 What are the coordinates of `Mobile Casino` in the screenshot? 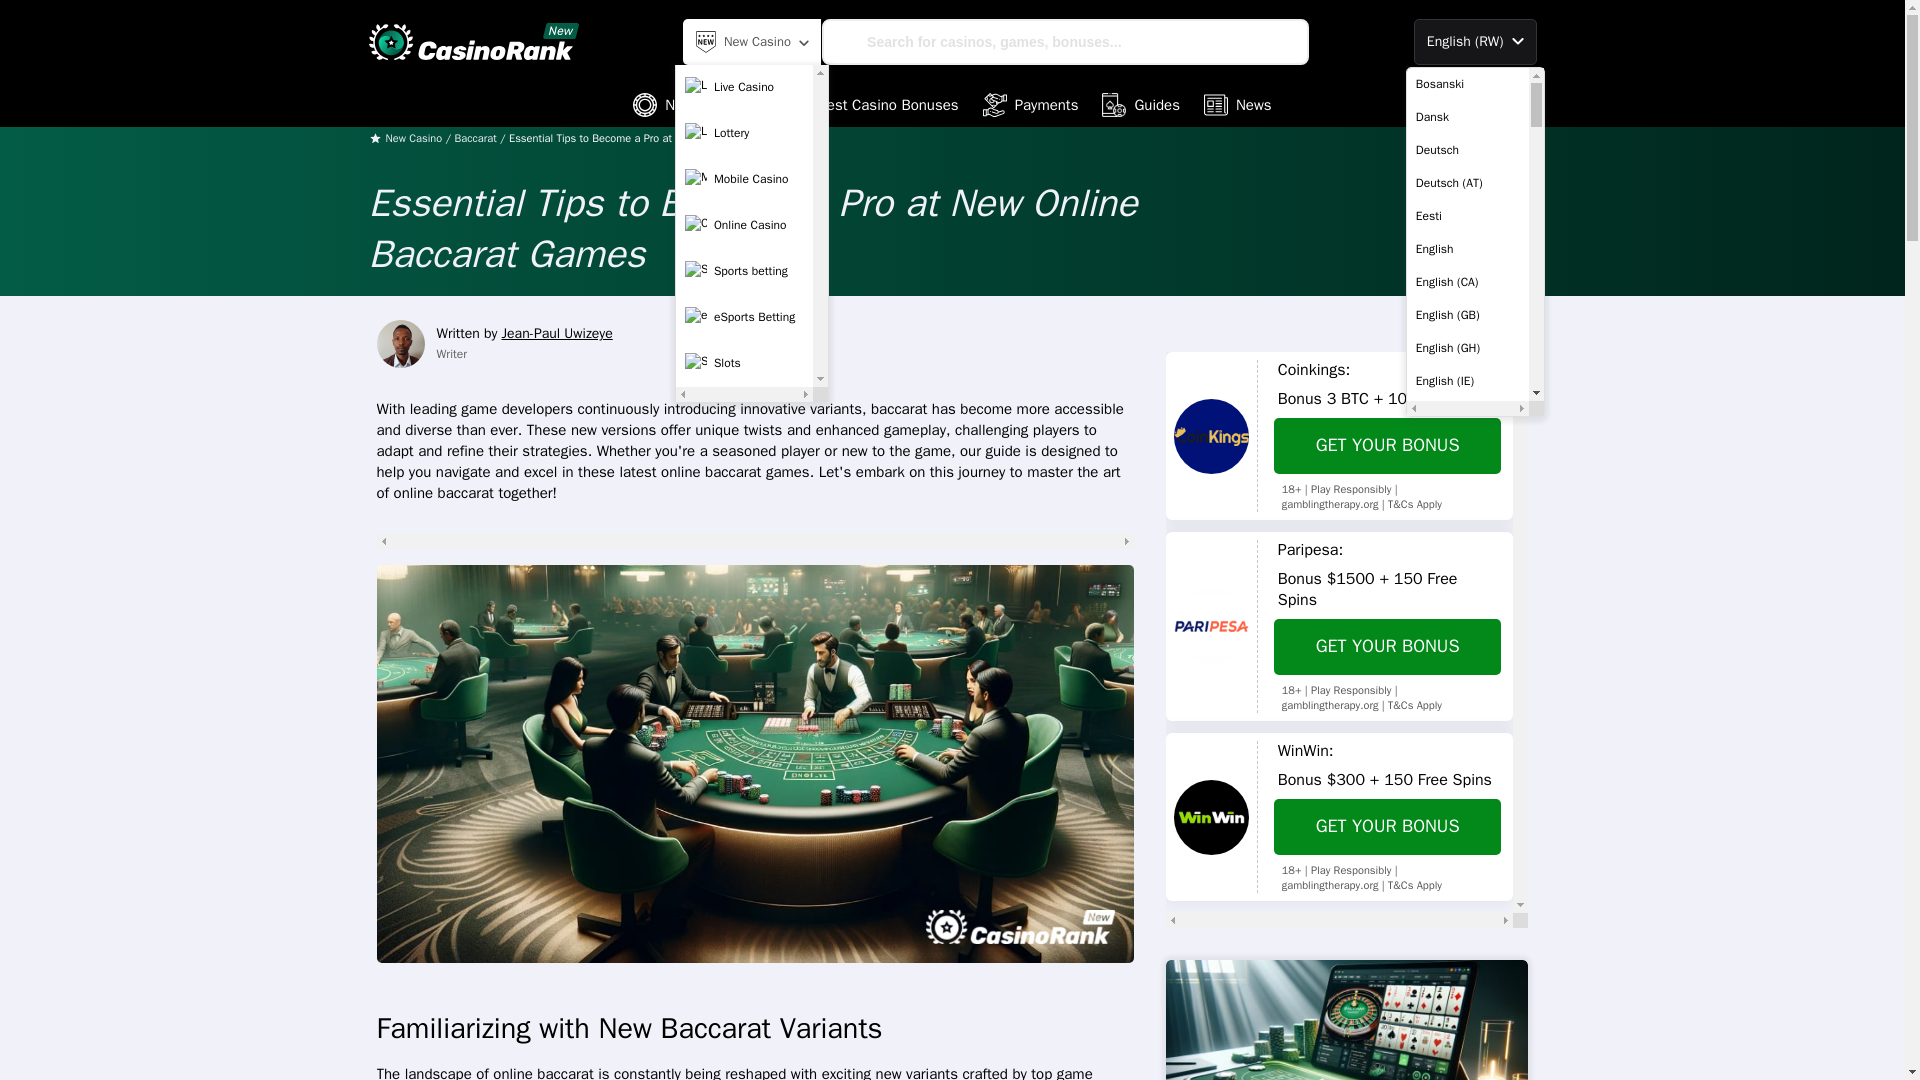 It's located at (744, 178).